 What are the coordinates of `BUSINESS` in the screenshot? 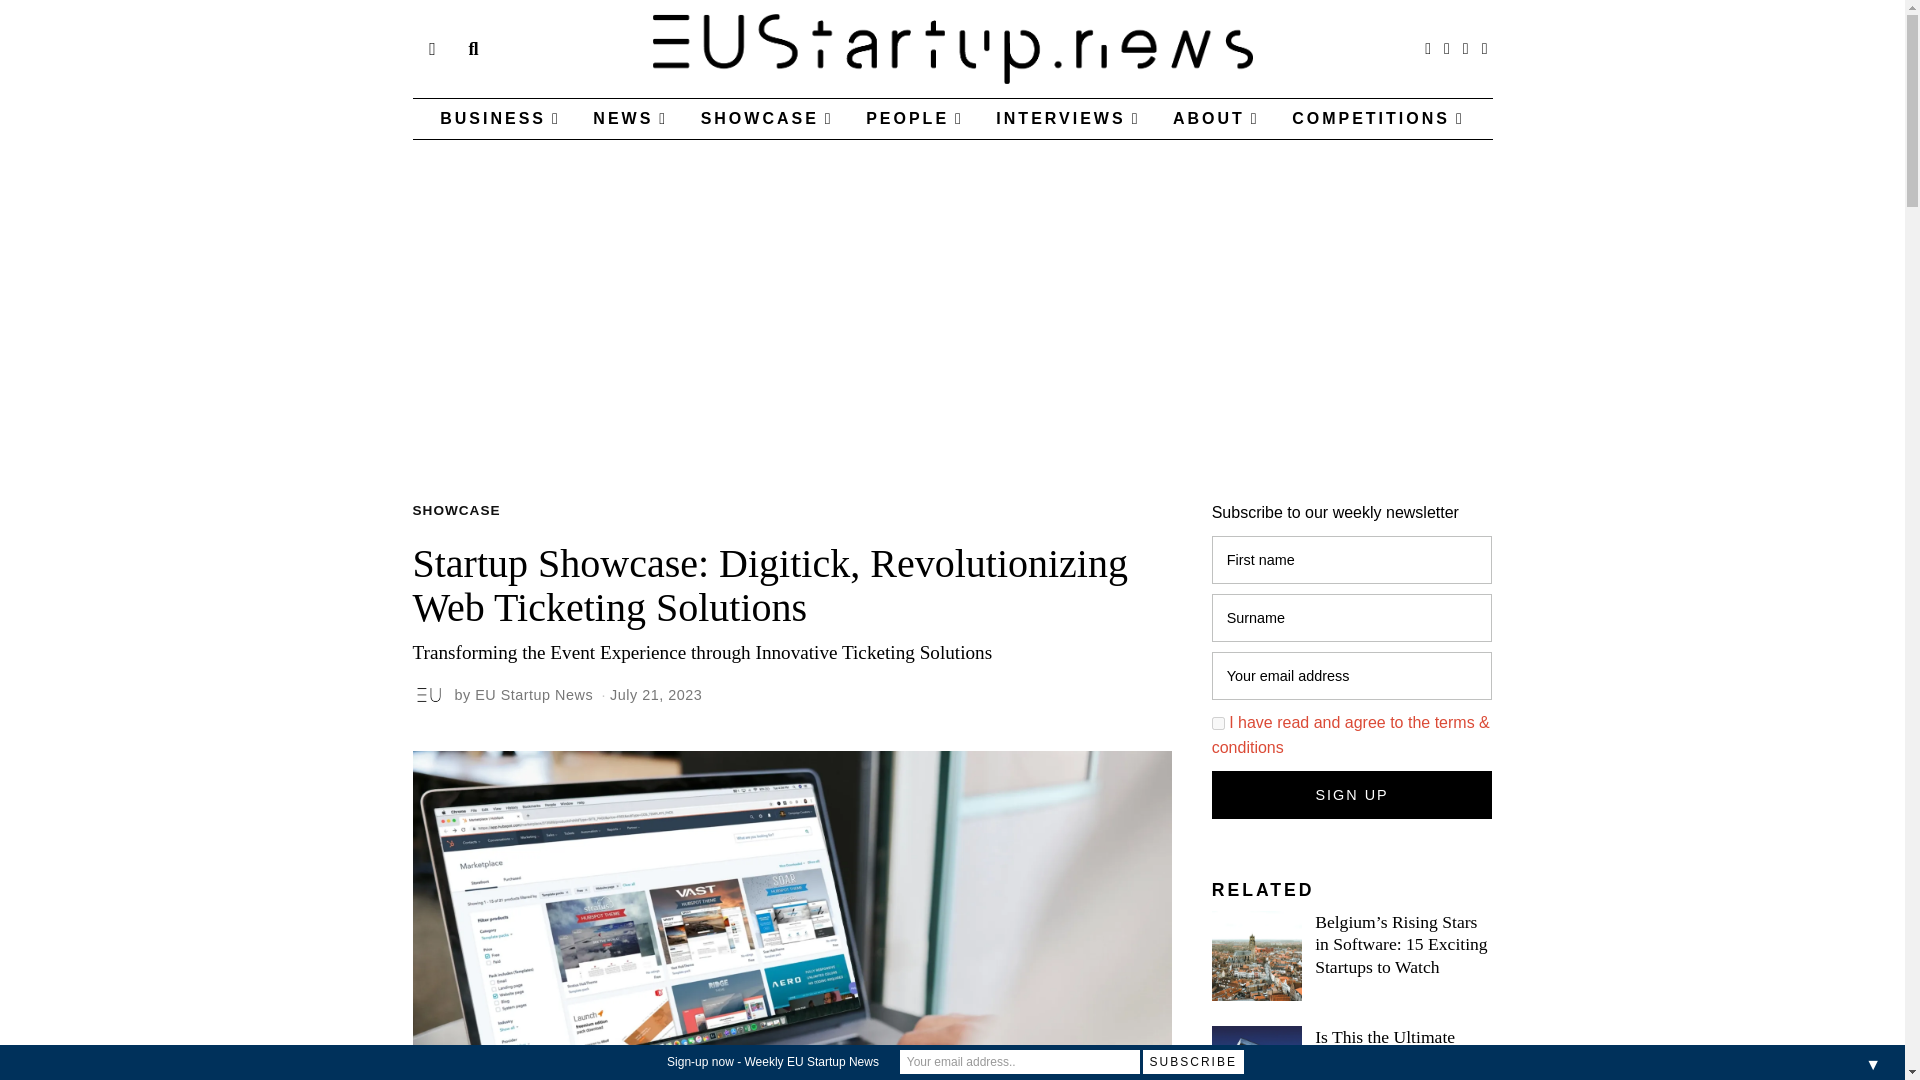 It's located at (500, 119).